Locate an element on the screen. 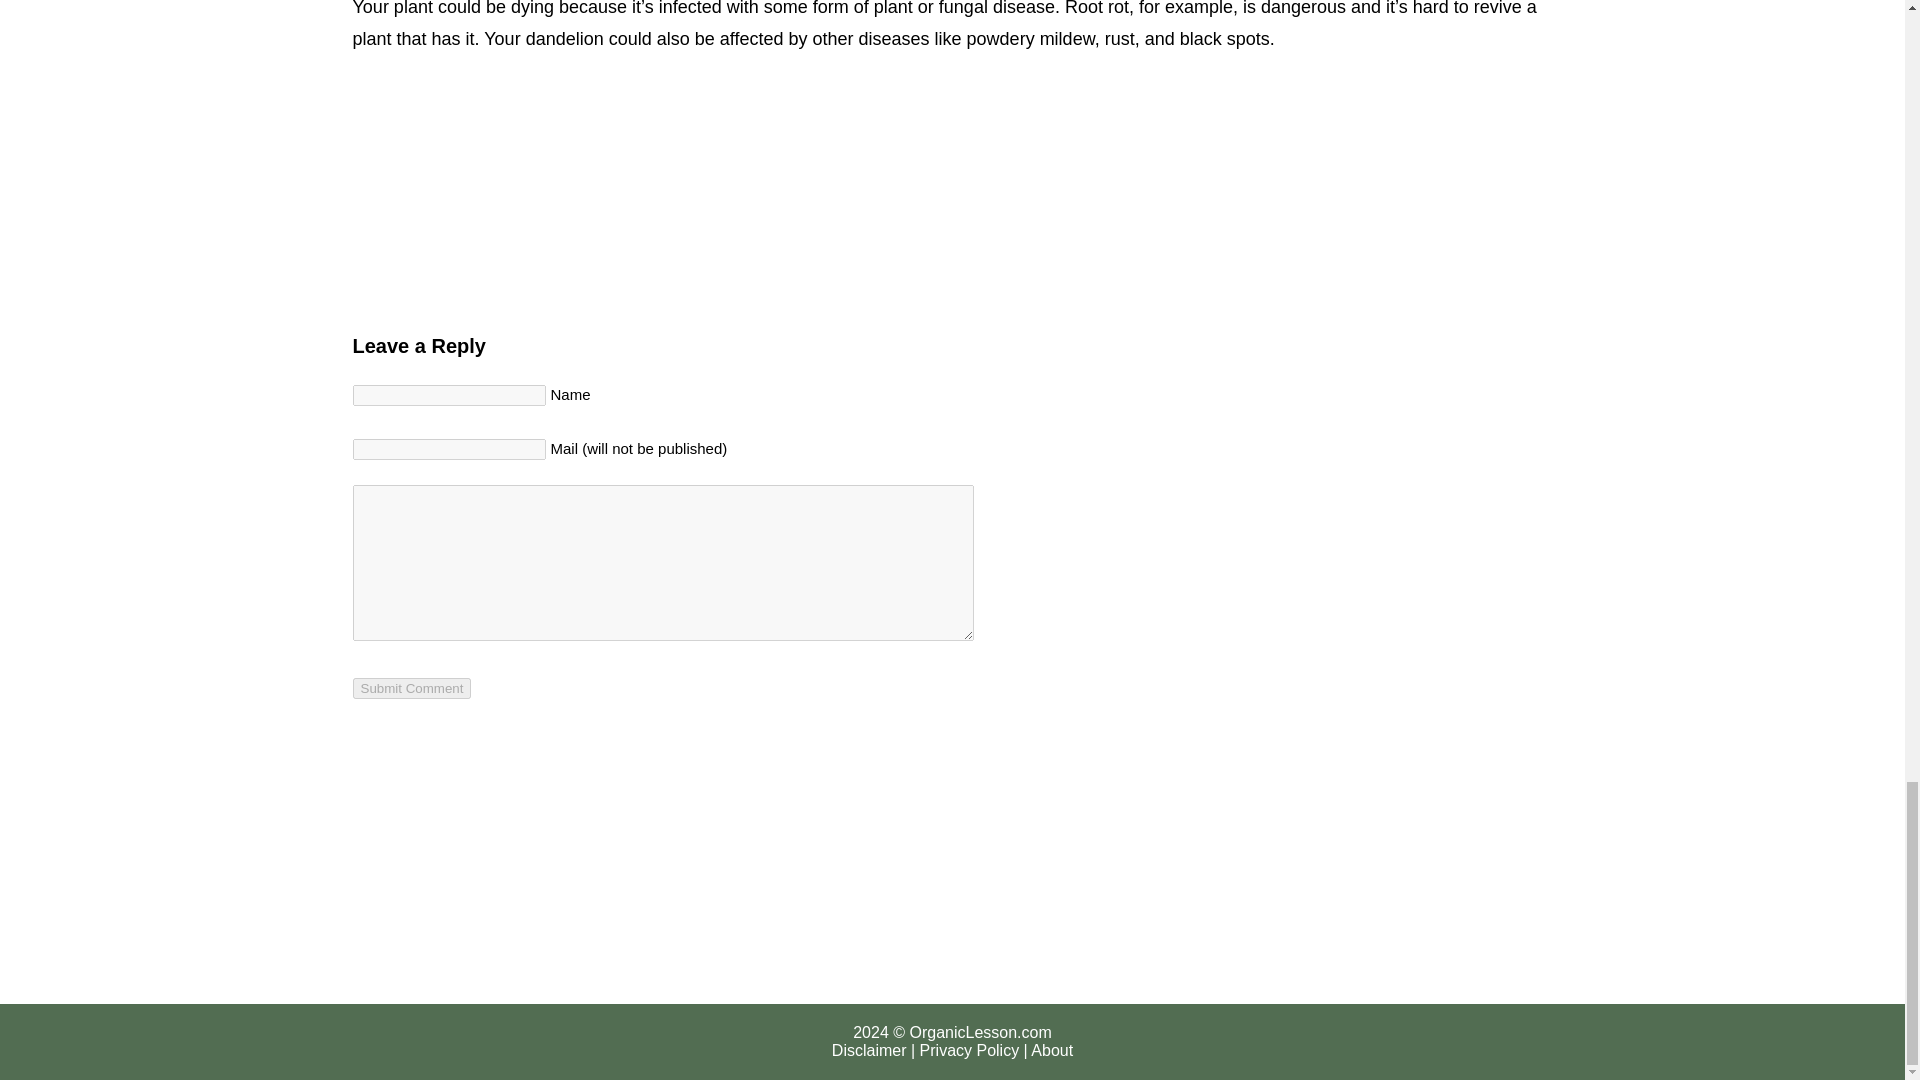  Disclaimer is located at coordinates (868, 1050).